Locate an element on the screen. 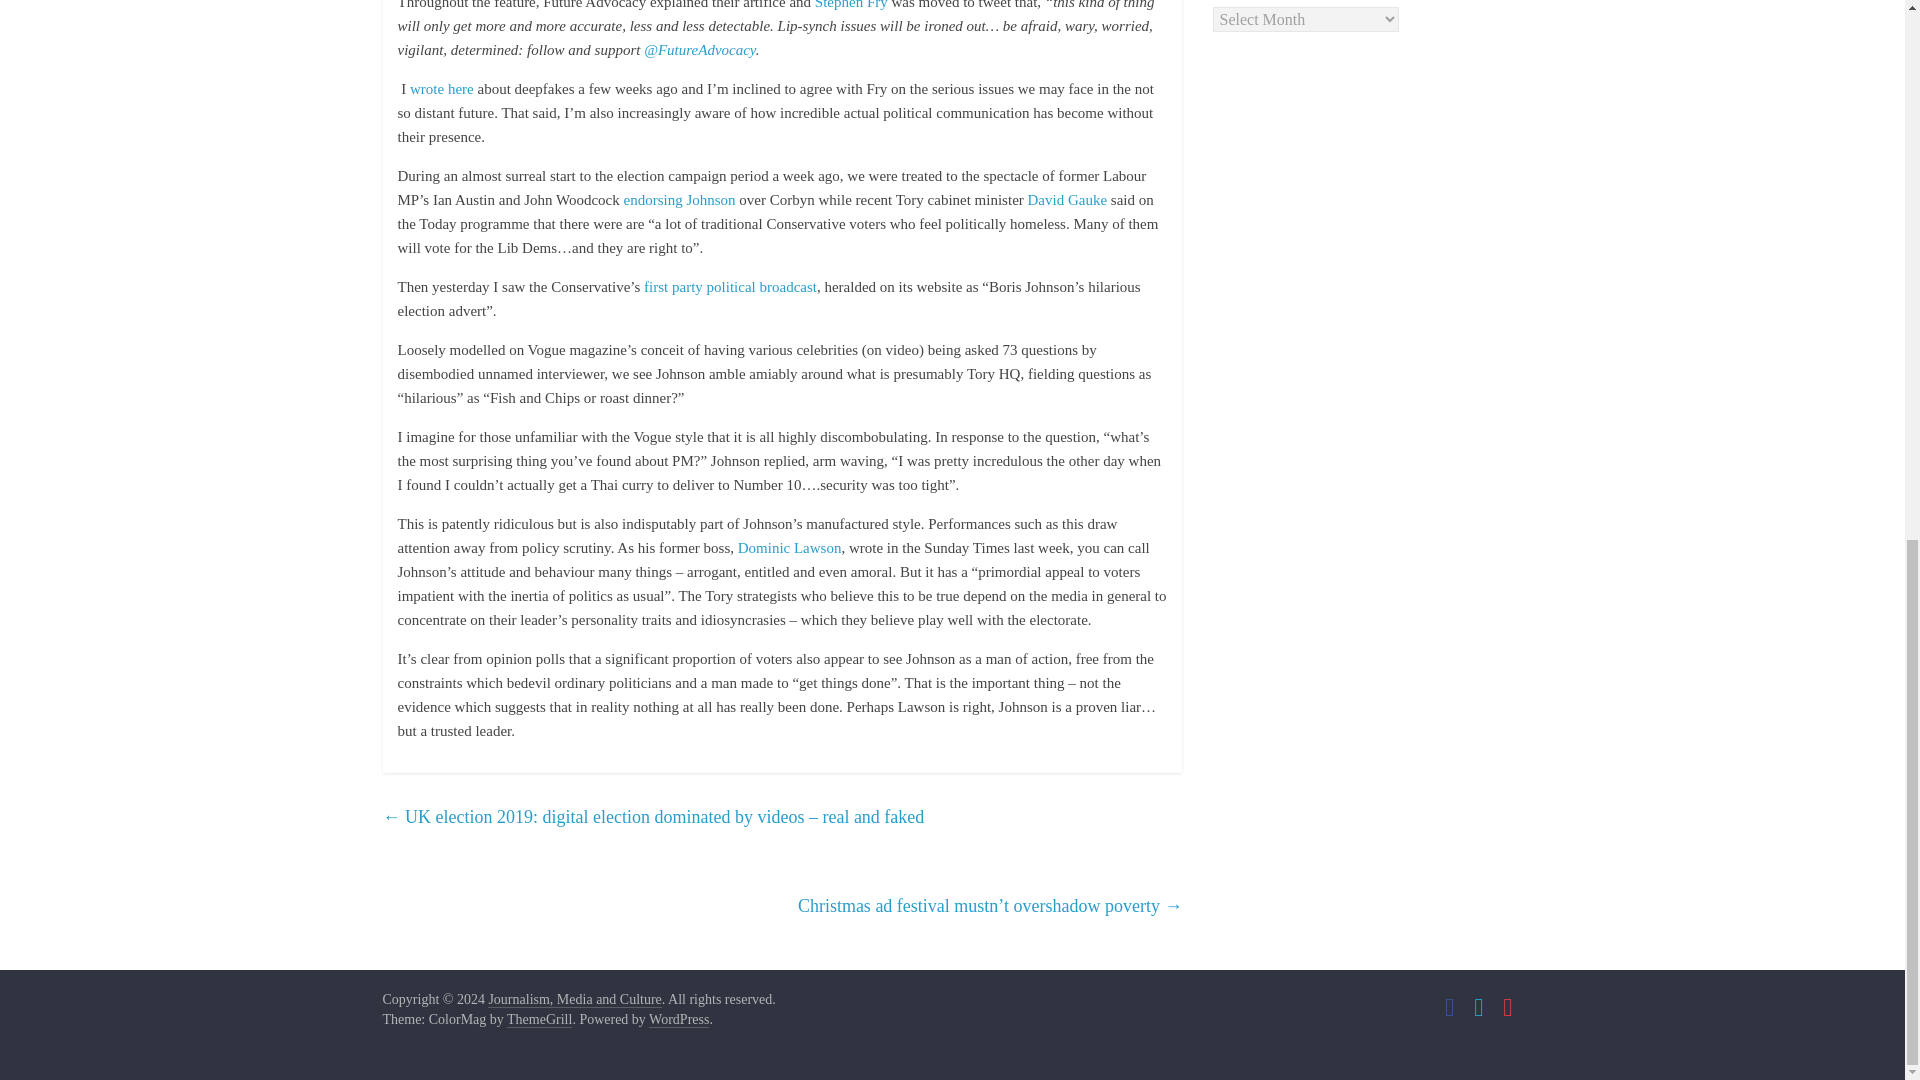  endorsing Johnson is located at coordinates (682, 200).